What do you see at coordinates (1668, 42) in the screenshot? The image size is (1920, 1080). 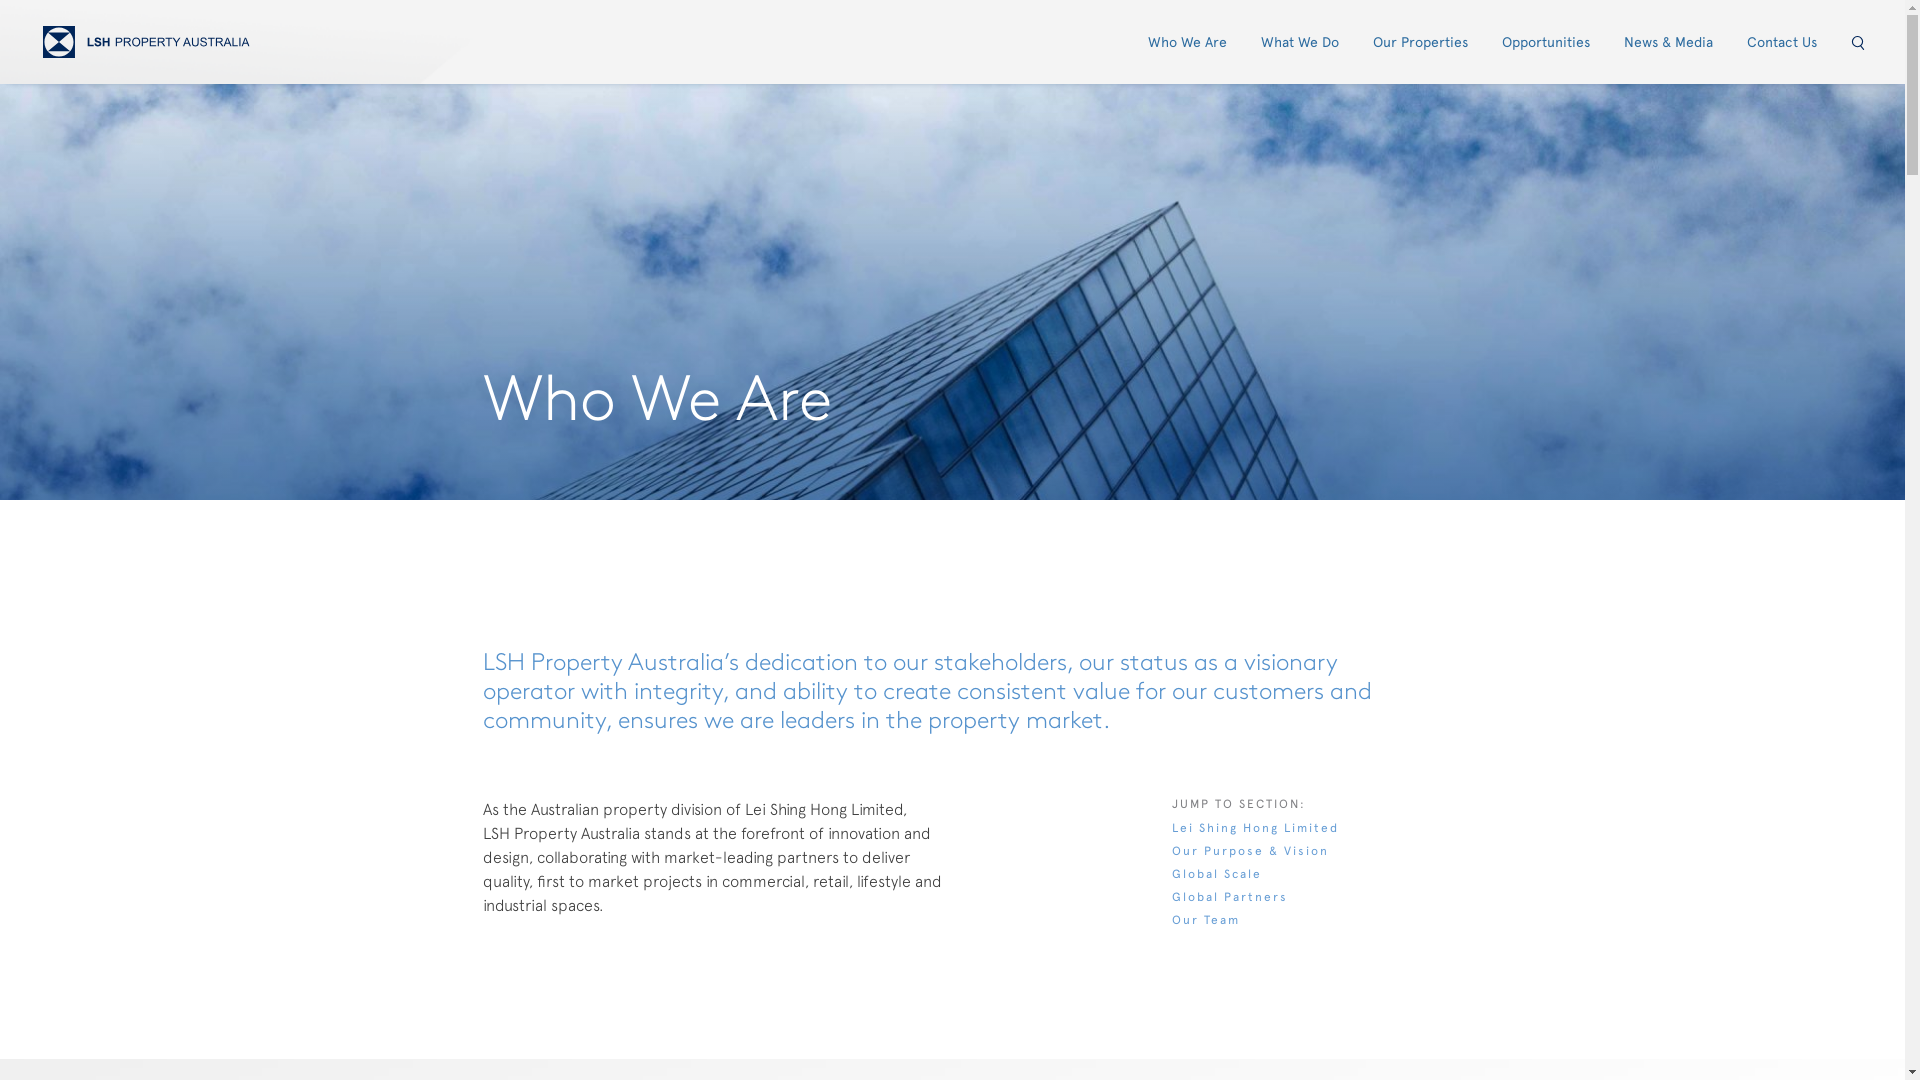 I see `News & Media` at bounding box center [1668, 42].